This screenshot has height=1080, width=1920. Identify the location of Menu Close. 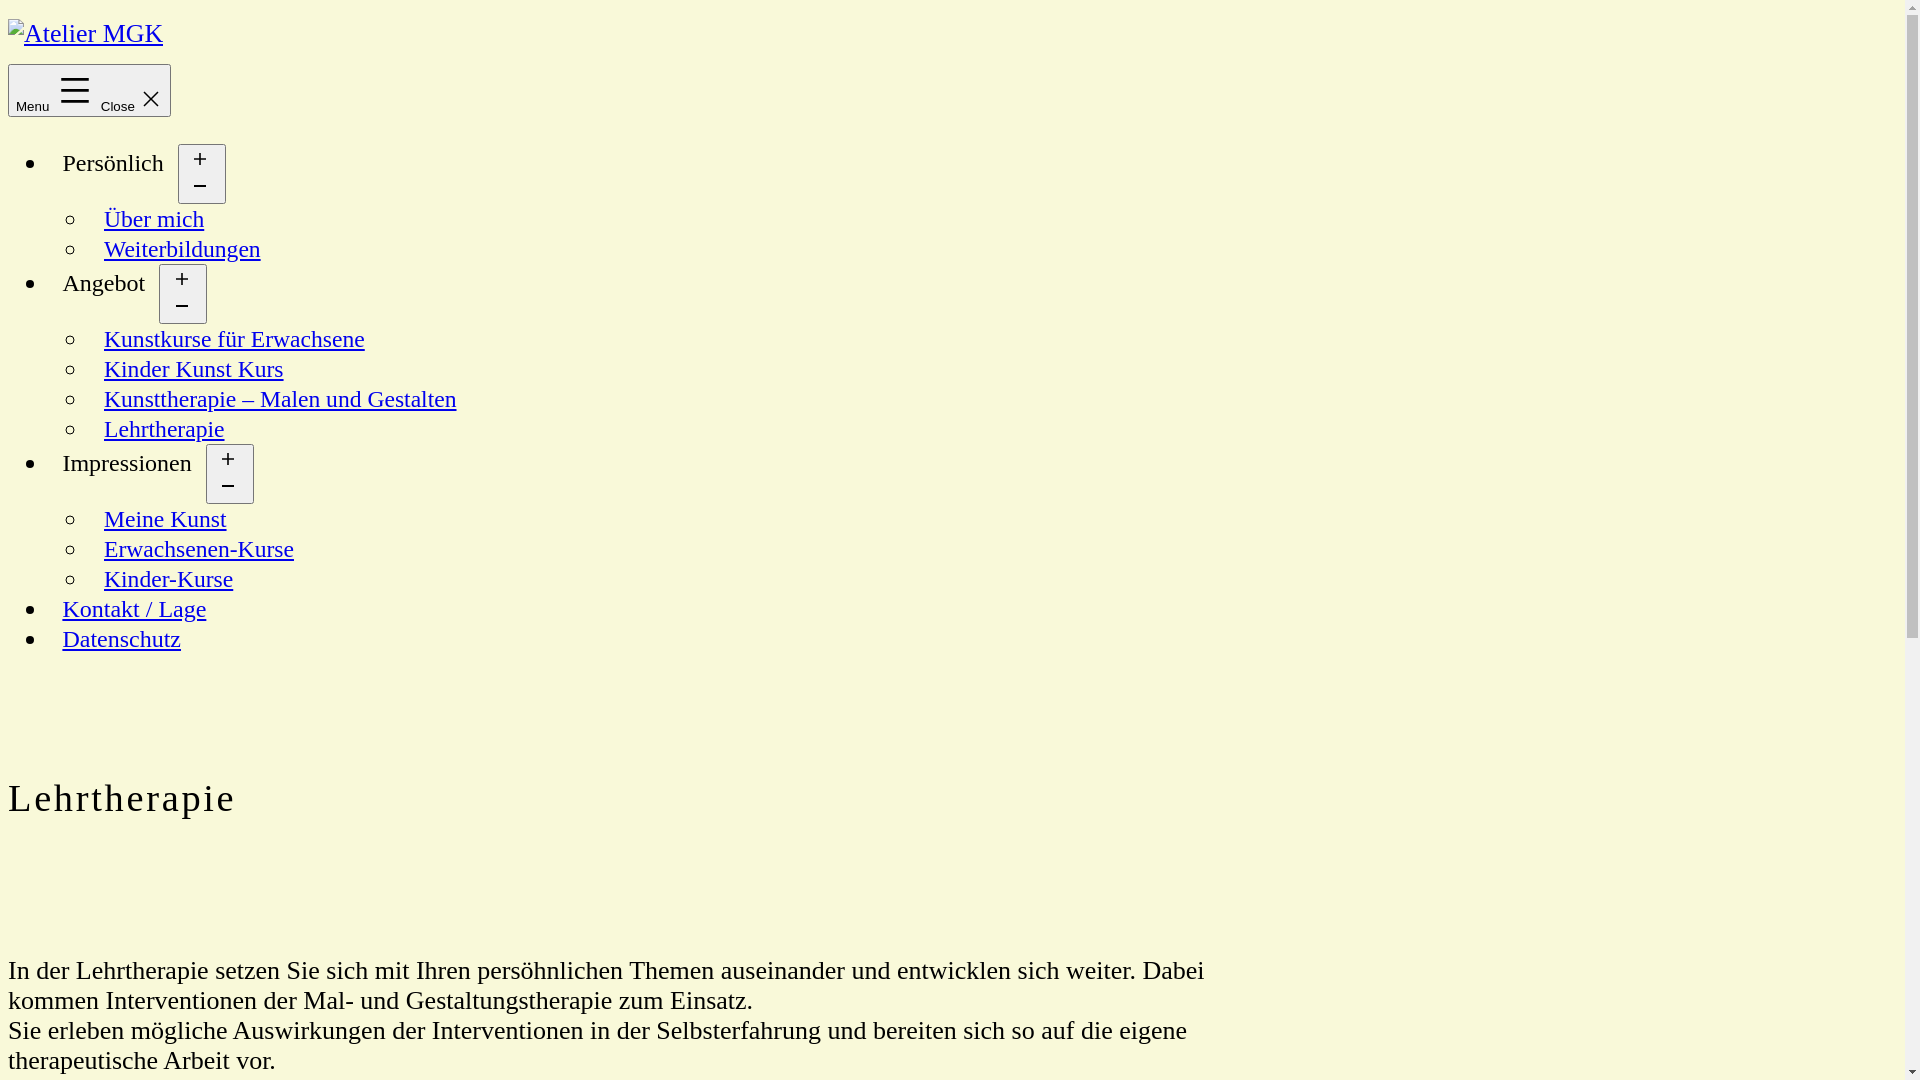
(90, 90).